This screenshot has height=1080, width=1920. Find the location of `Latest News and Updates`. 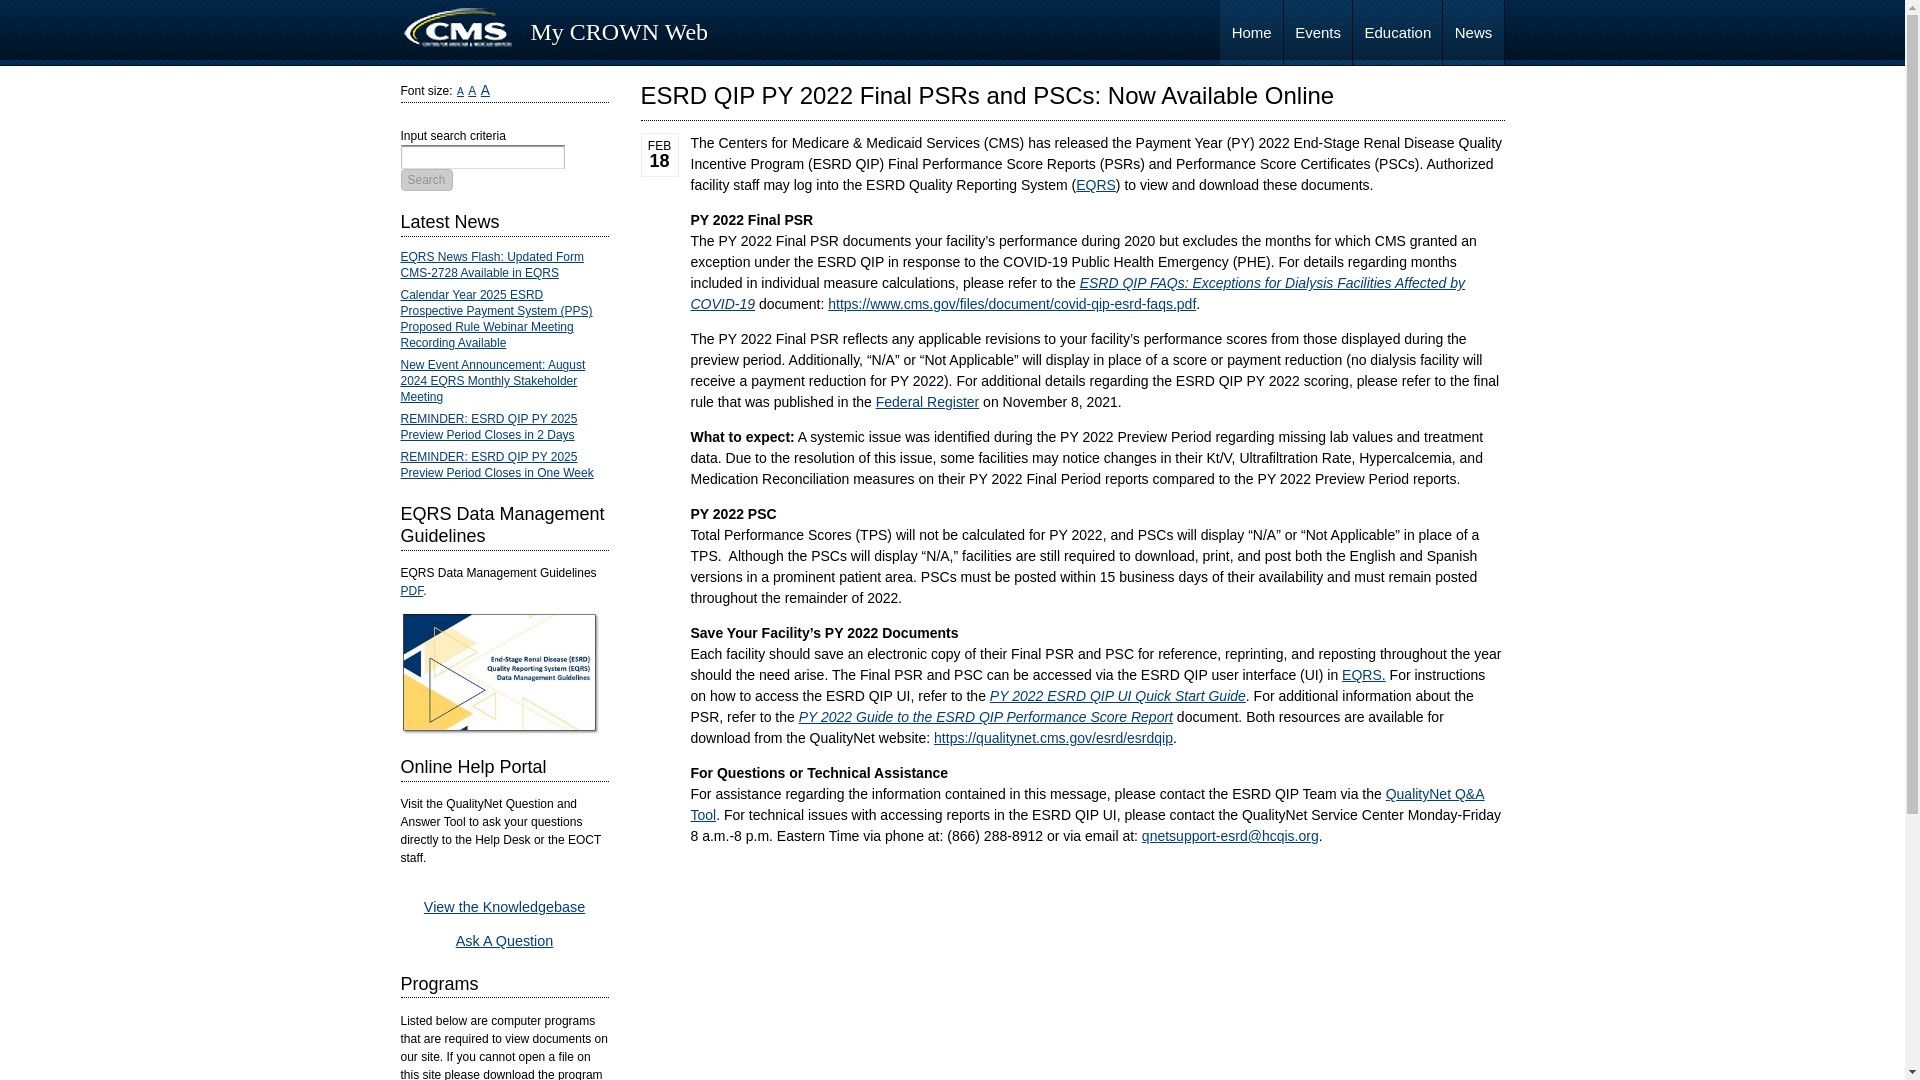

Latest News and Updates is located at coordinates (1473, 32).